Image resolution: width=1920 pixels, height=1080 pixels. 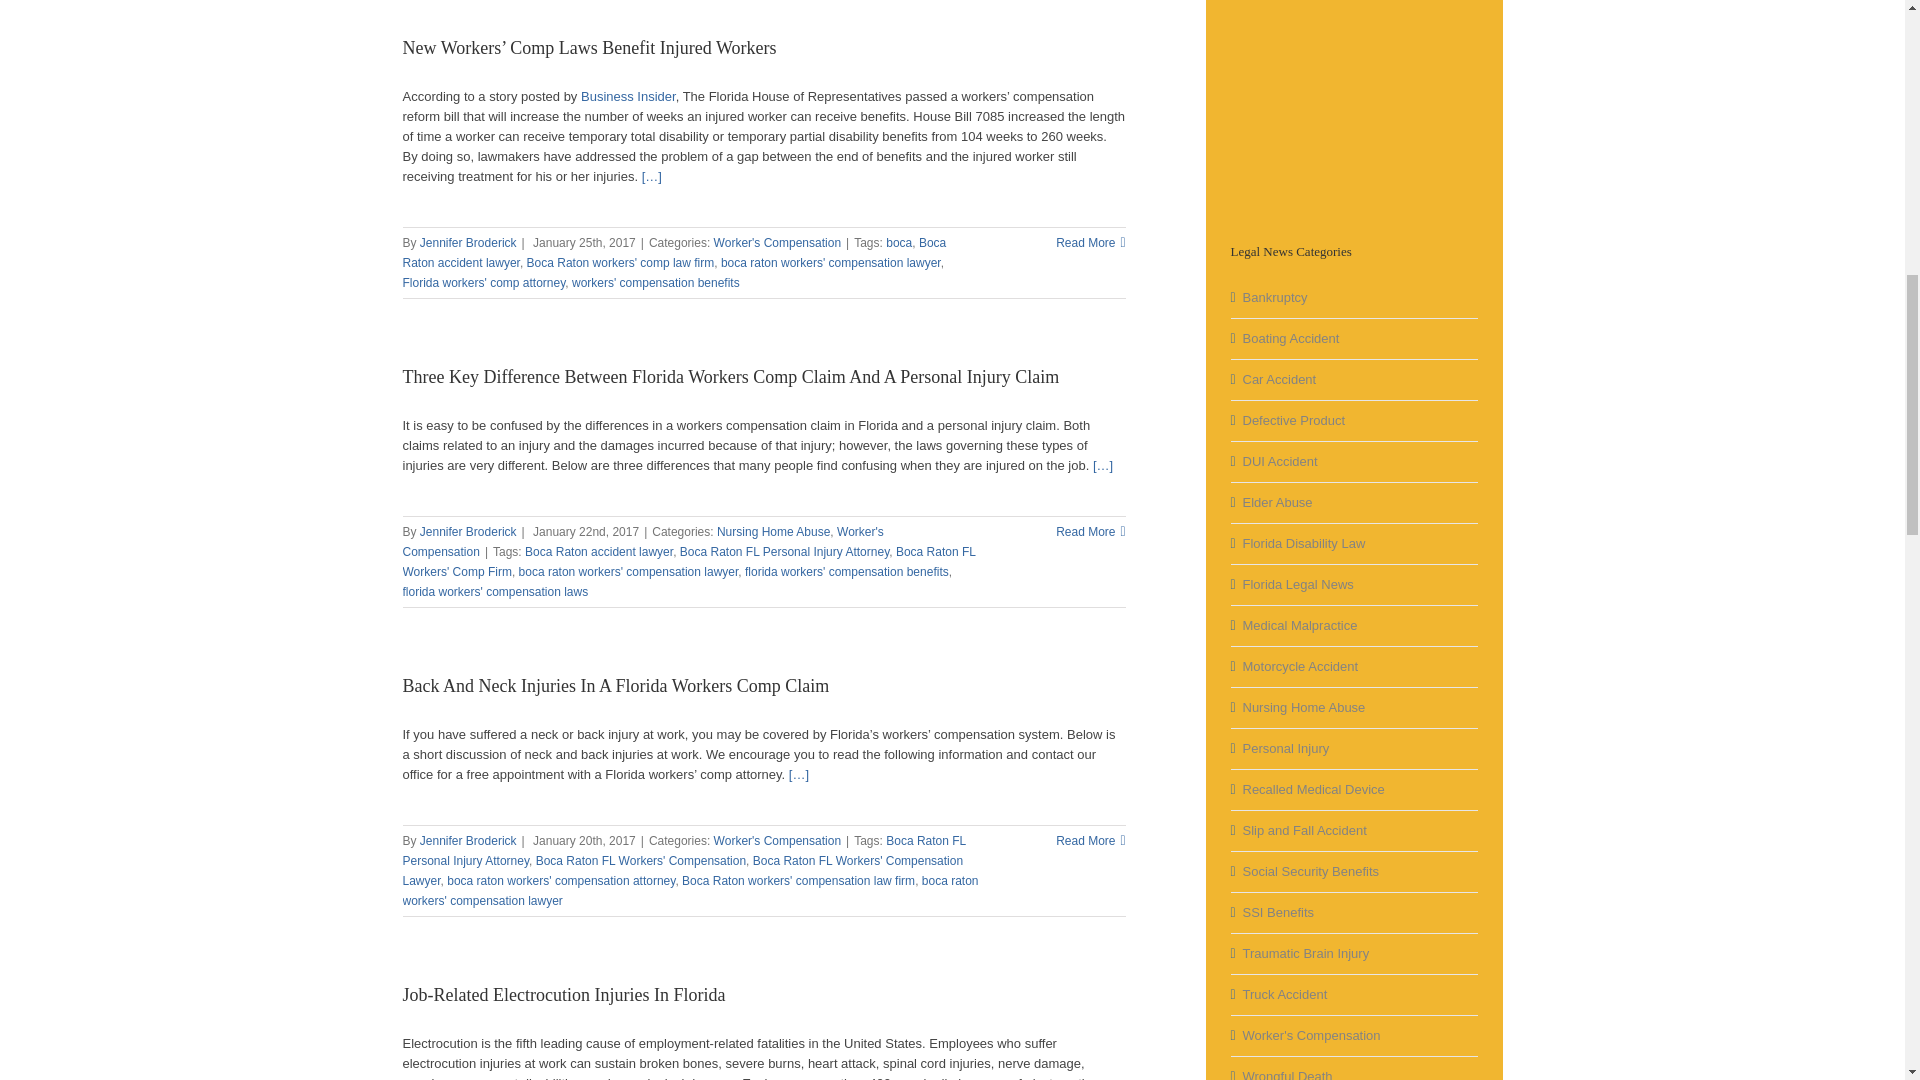 What do you see at coordinates (468, 531) in the screenshot?
I see `Posts by Jennifer Broderick` at bounding box center [468, 531].